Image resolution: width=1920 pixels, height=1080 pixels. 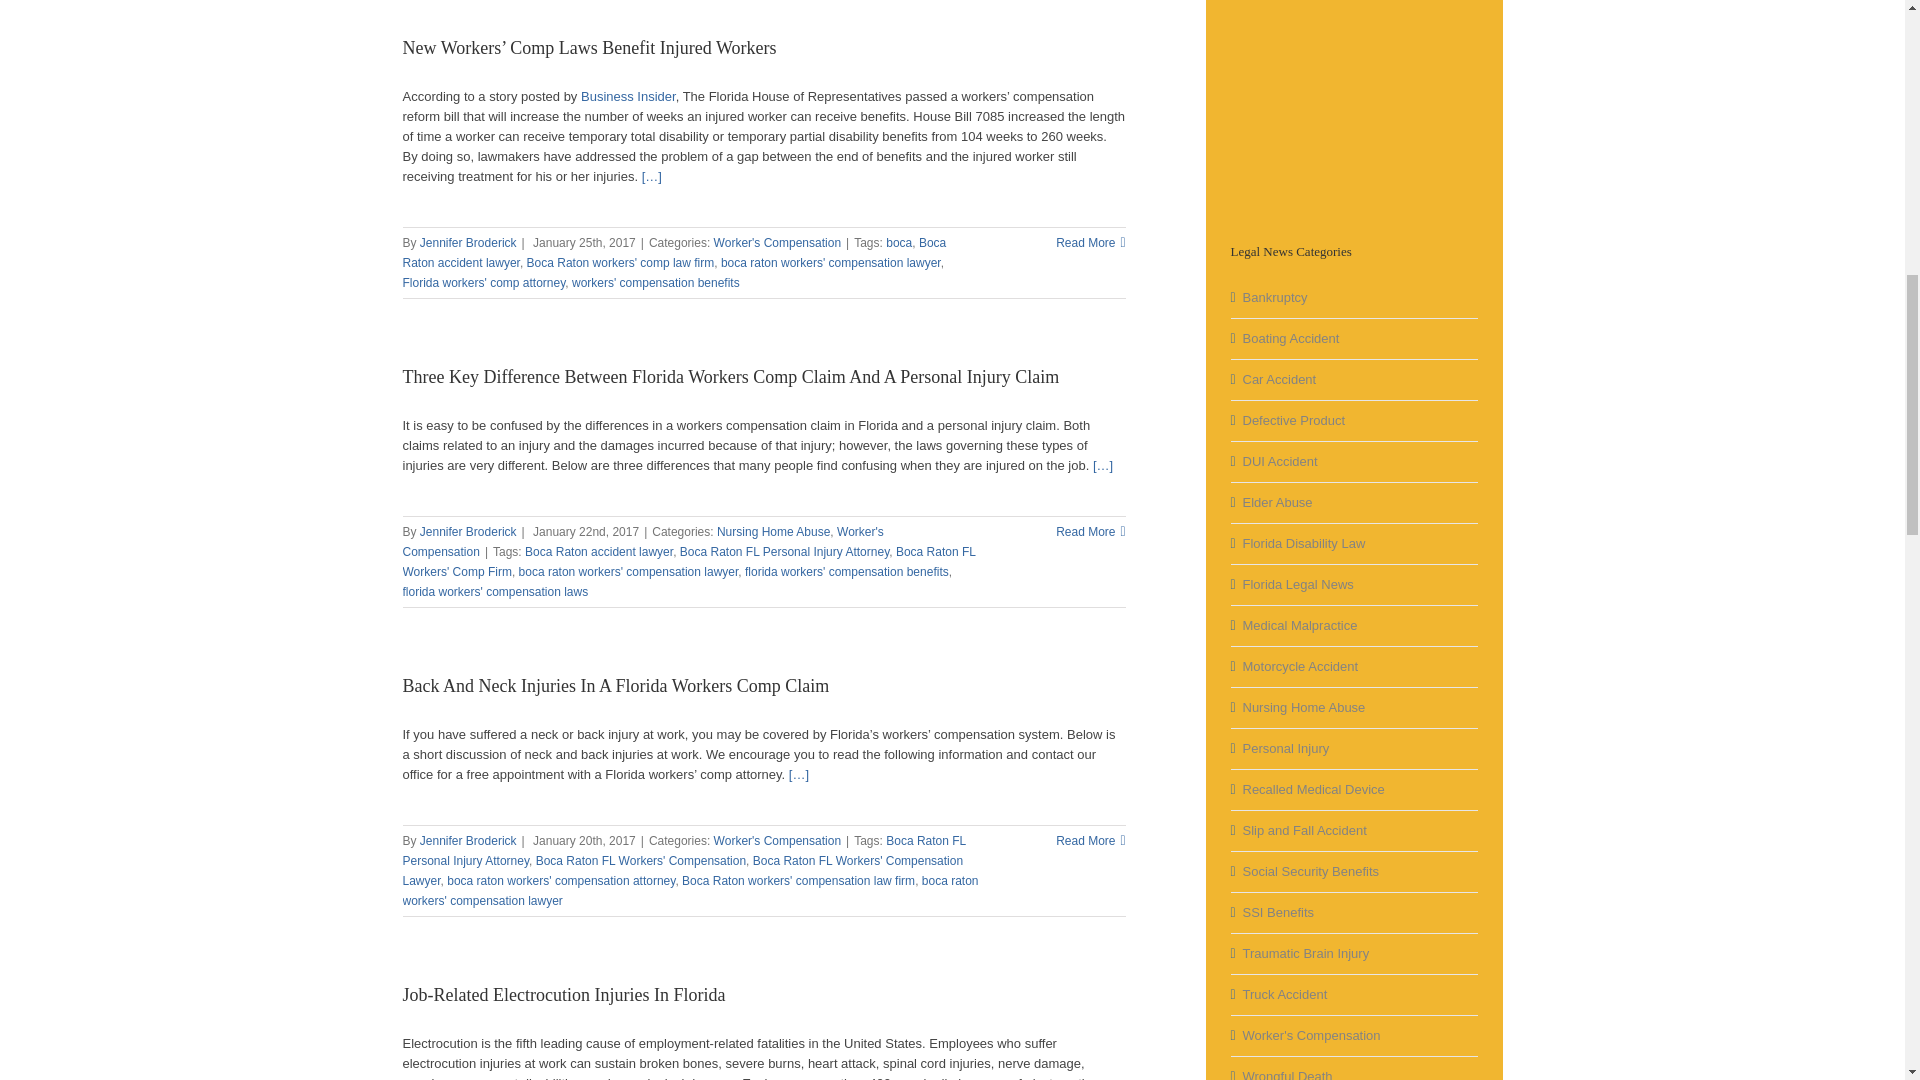 What do you see at coordinates (468, 531) in the screenshot?
I see `Posts by Jennifer Broderick` at bounding box center [468, 531].